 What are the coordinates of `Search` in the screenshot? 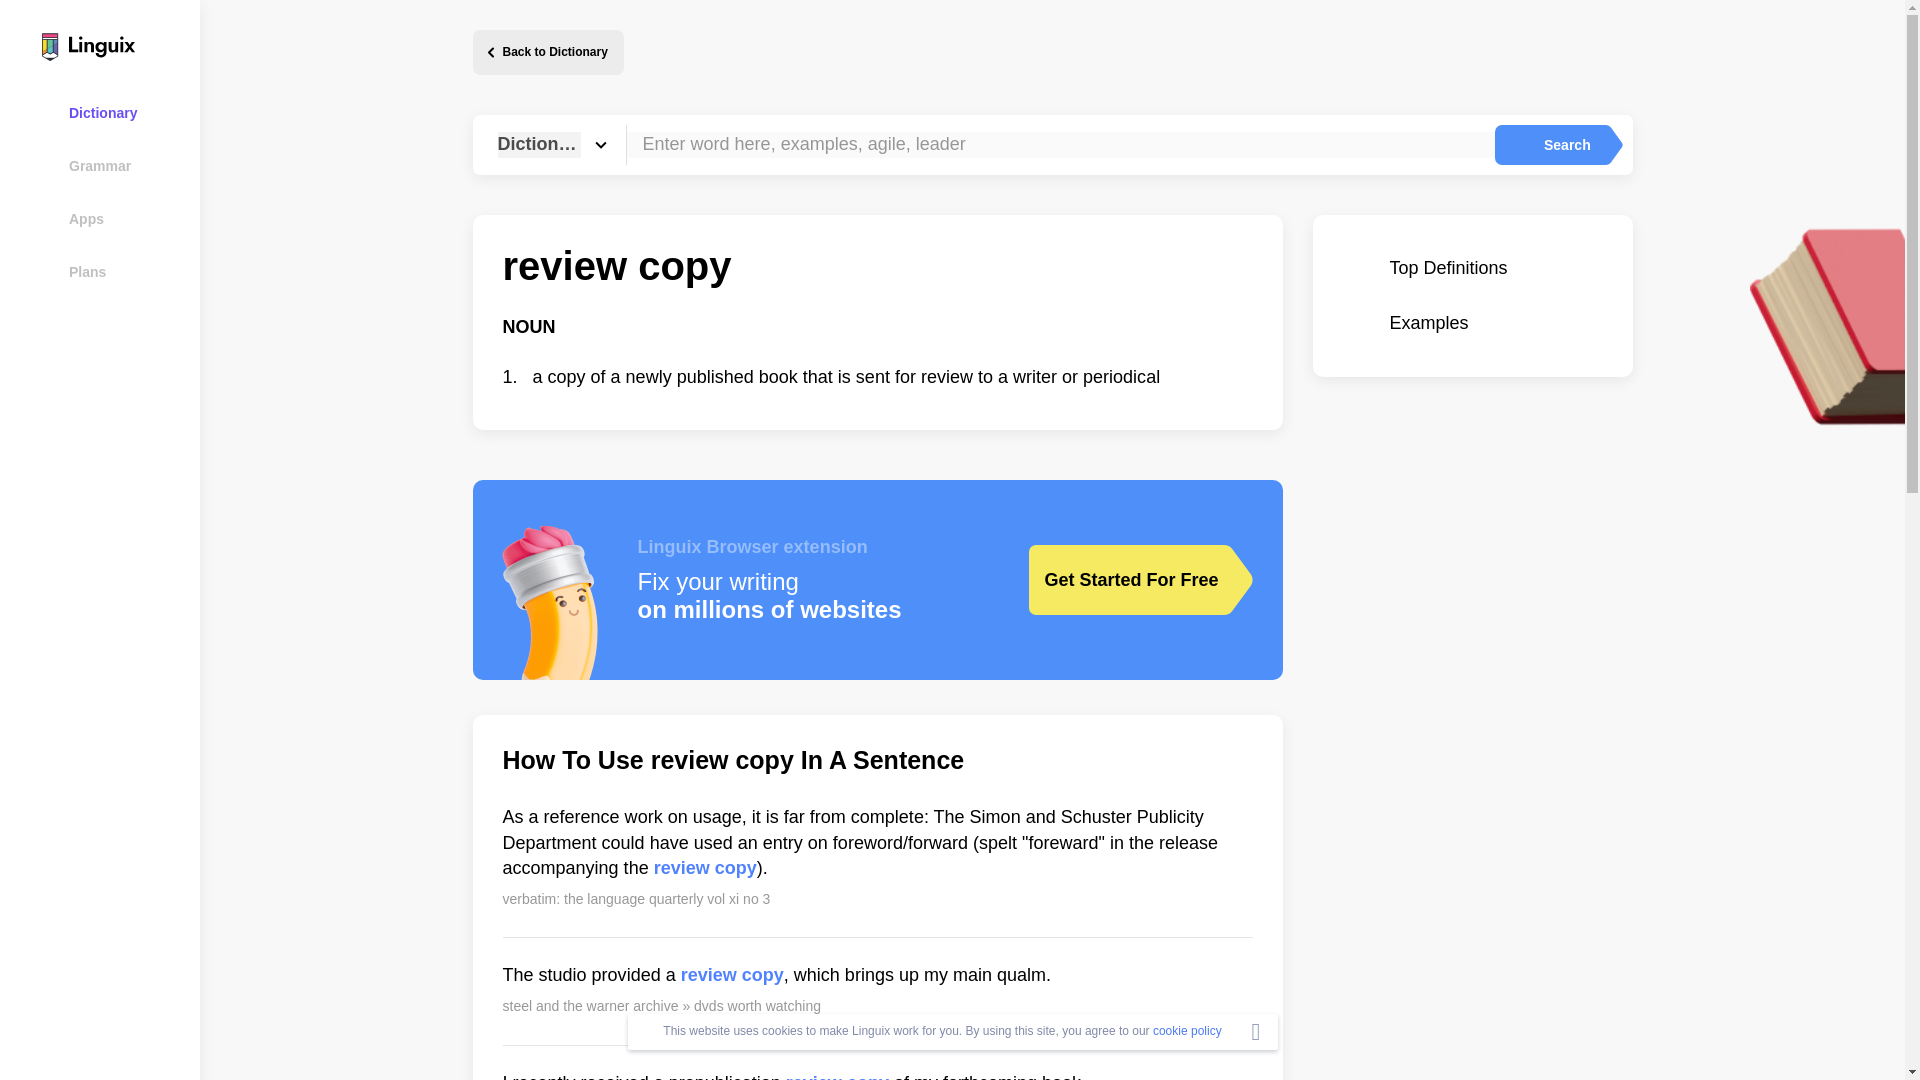 It's located at (1550, 145).